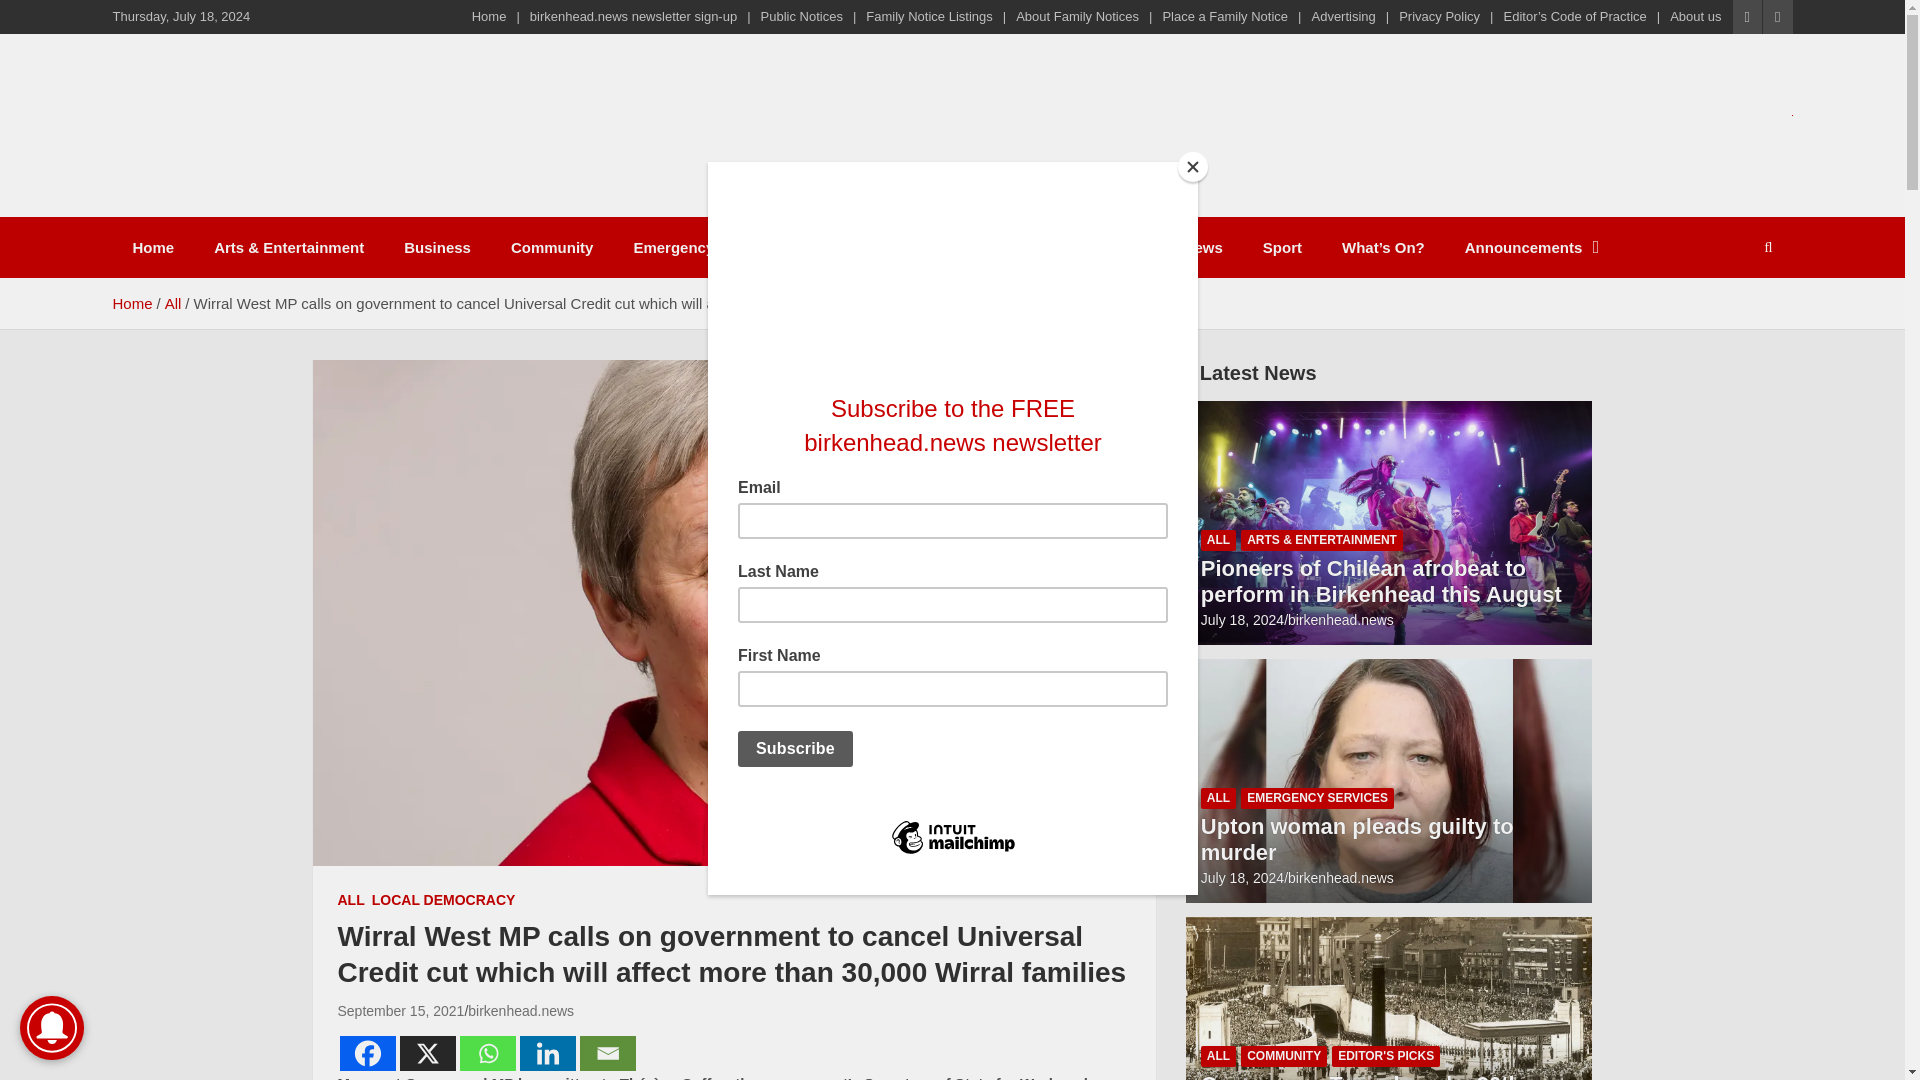 This screenshot has width=1920, height=1080. What do you see at coordinates (438, 247) in the screenshot?
I see `Business` at bounding box center [438, 247].